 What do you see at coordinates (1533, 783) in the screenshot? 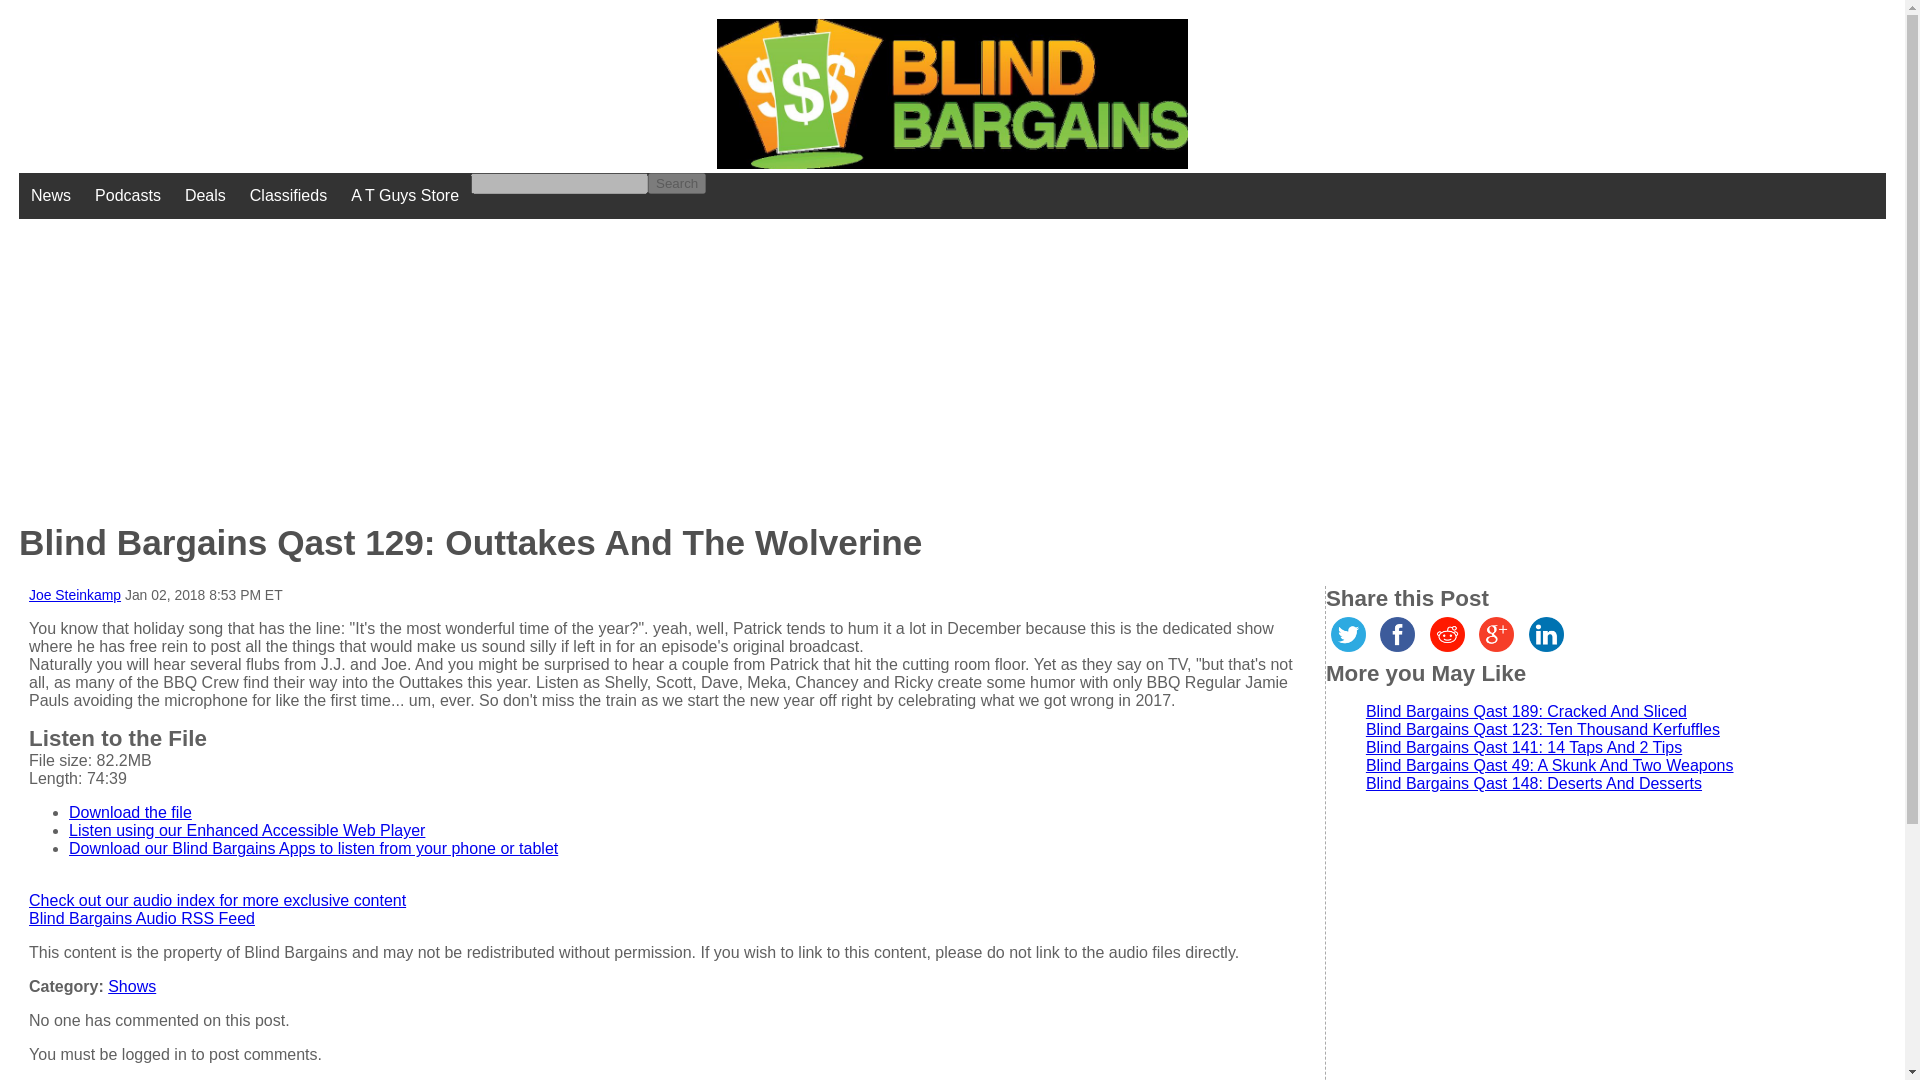
I see `Blind Bargains Qast 148: Deserts And Desserts` at bounding box center [1533, 783].